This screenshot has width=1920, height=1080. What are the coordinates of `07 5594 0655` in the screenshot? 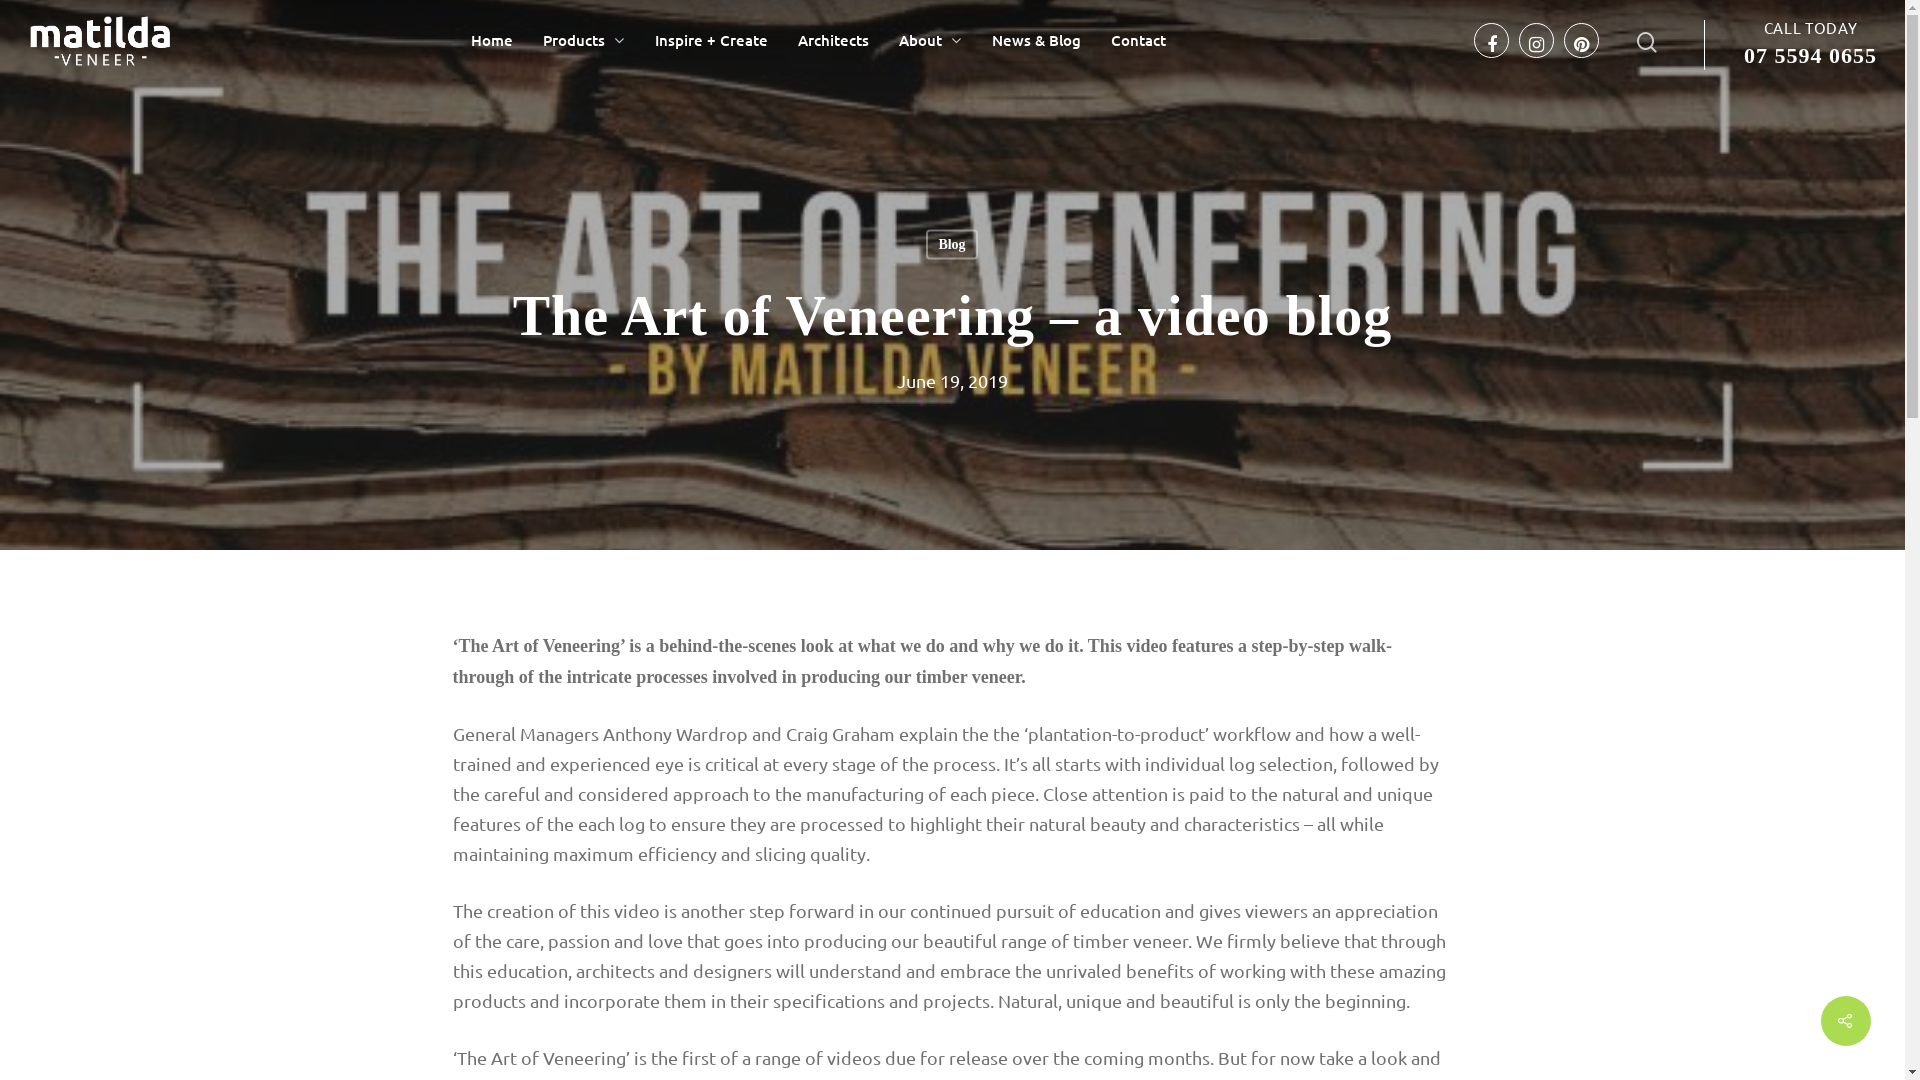 It's located at (1810, 56).